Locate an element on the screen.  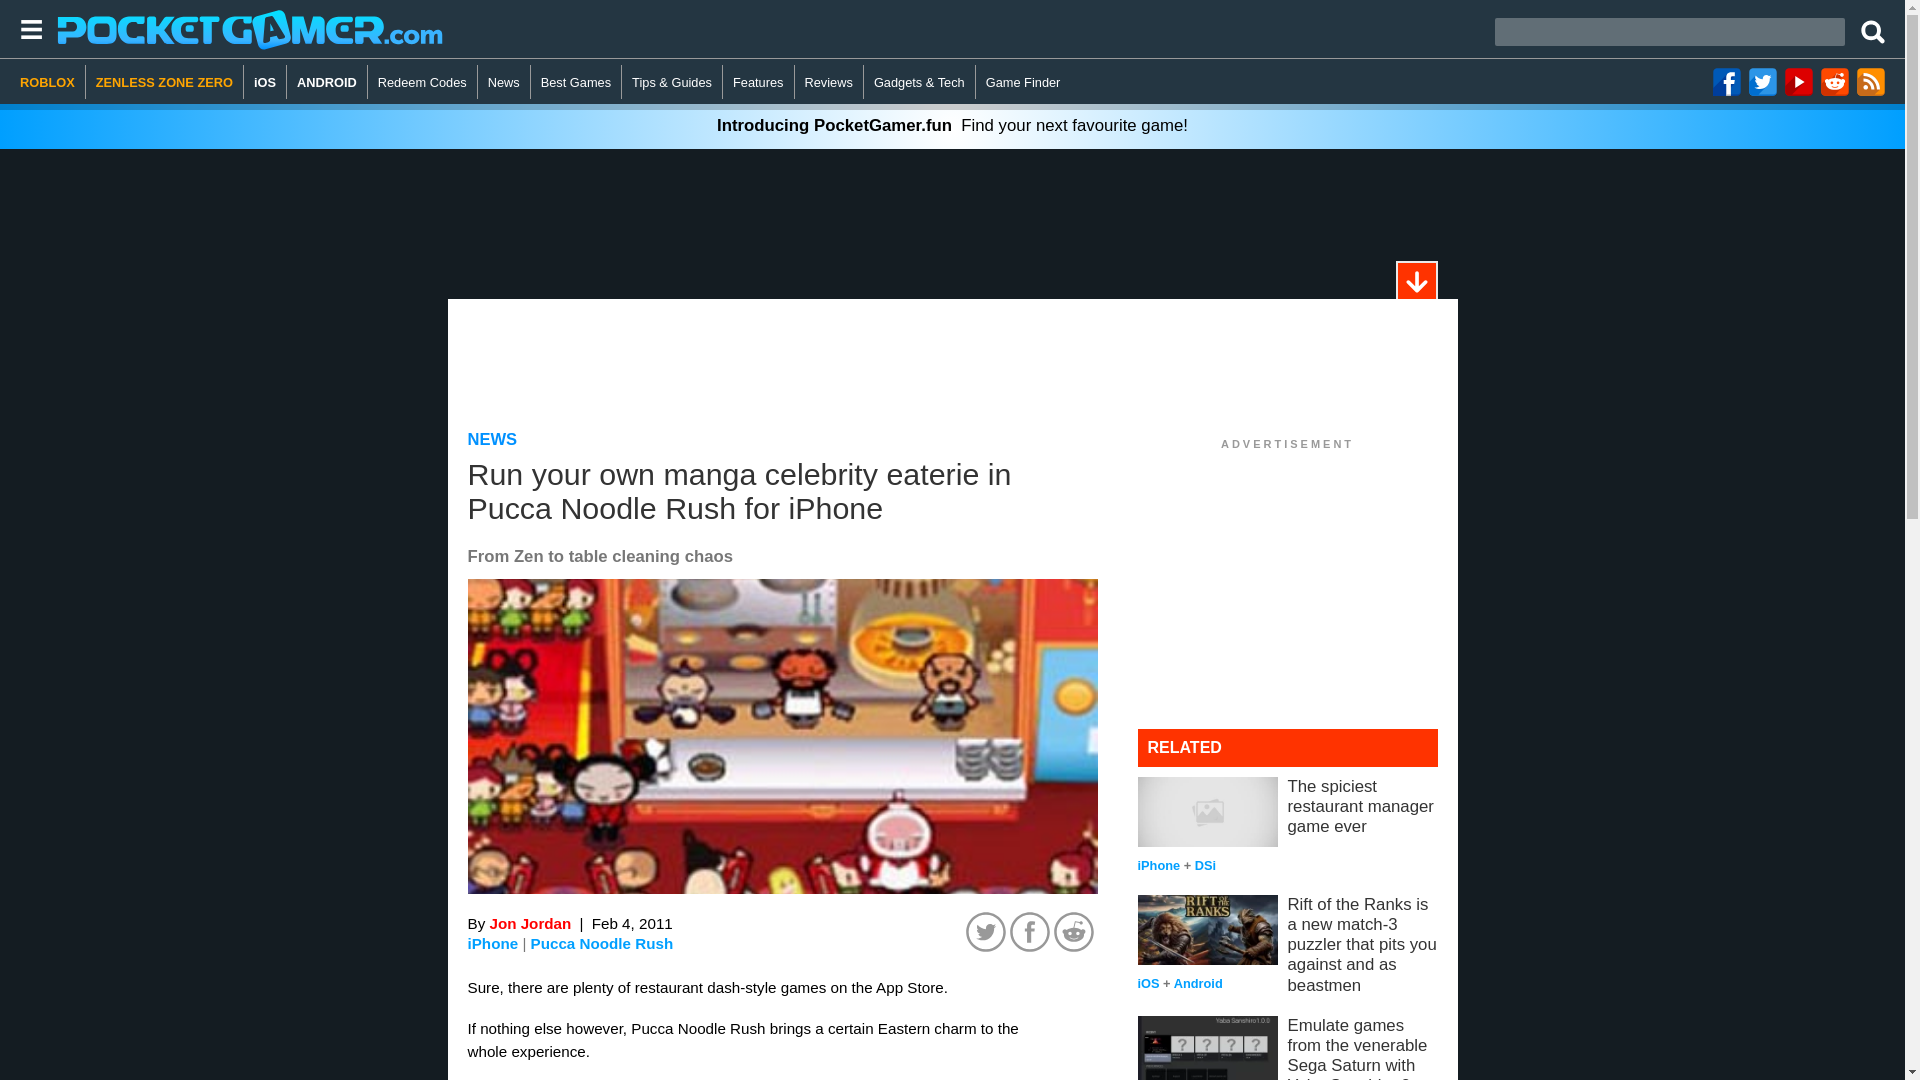
ANDROID is located at coordinates (327, 82).